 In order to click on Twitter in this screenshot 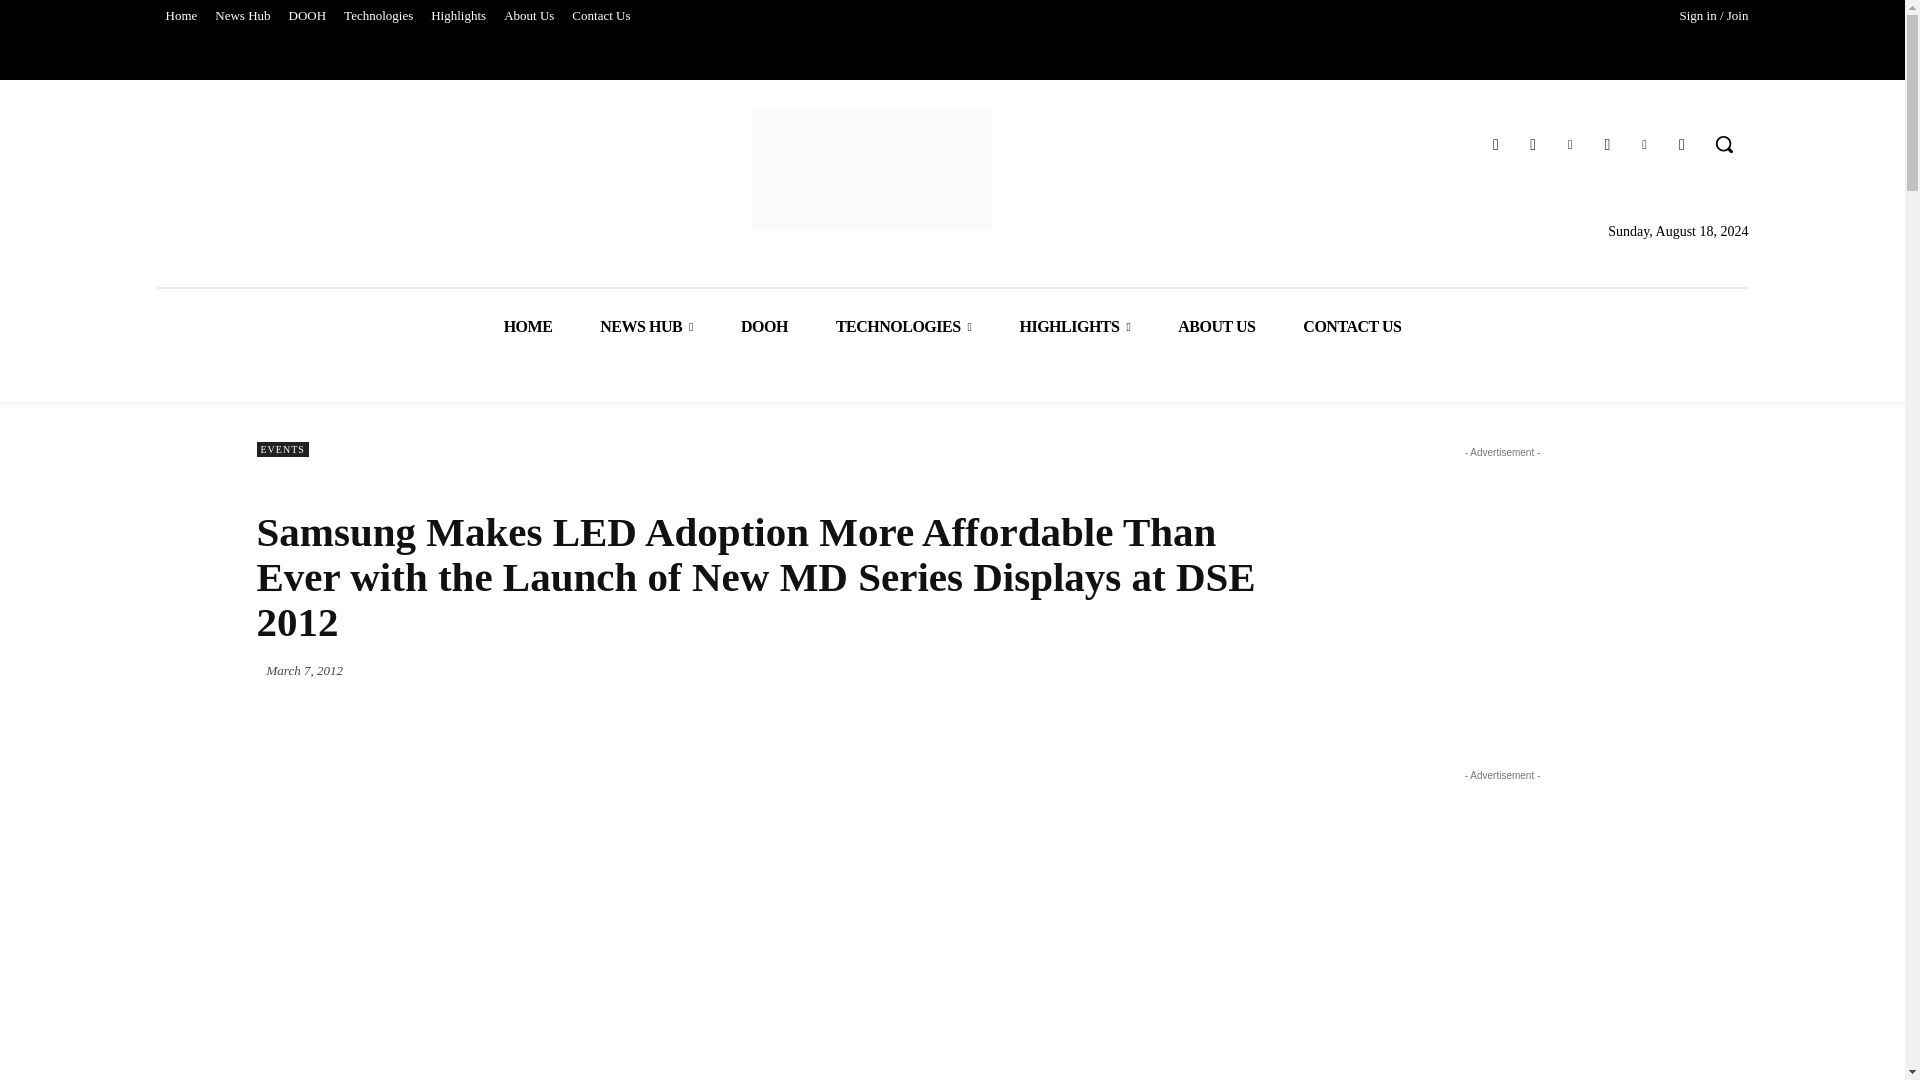, I will do `click(1496, 144)`.